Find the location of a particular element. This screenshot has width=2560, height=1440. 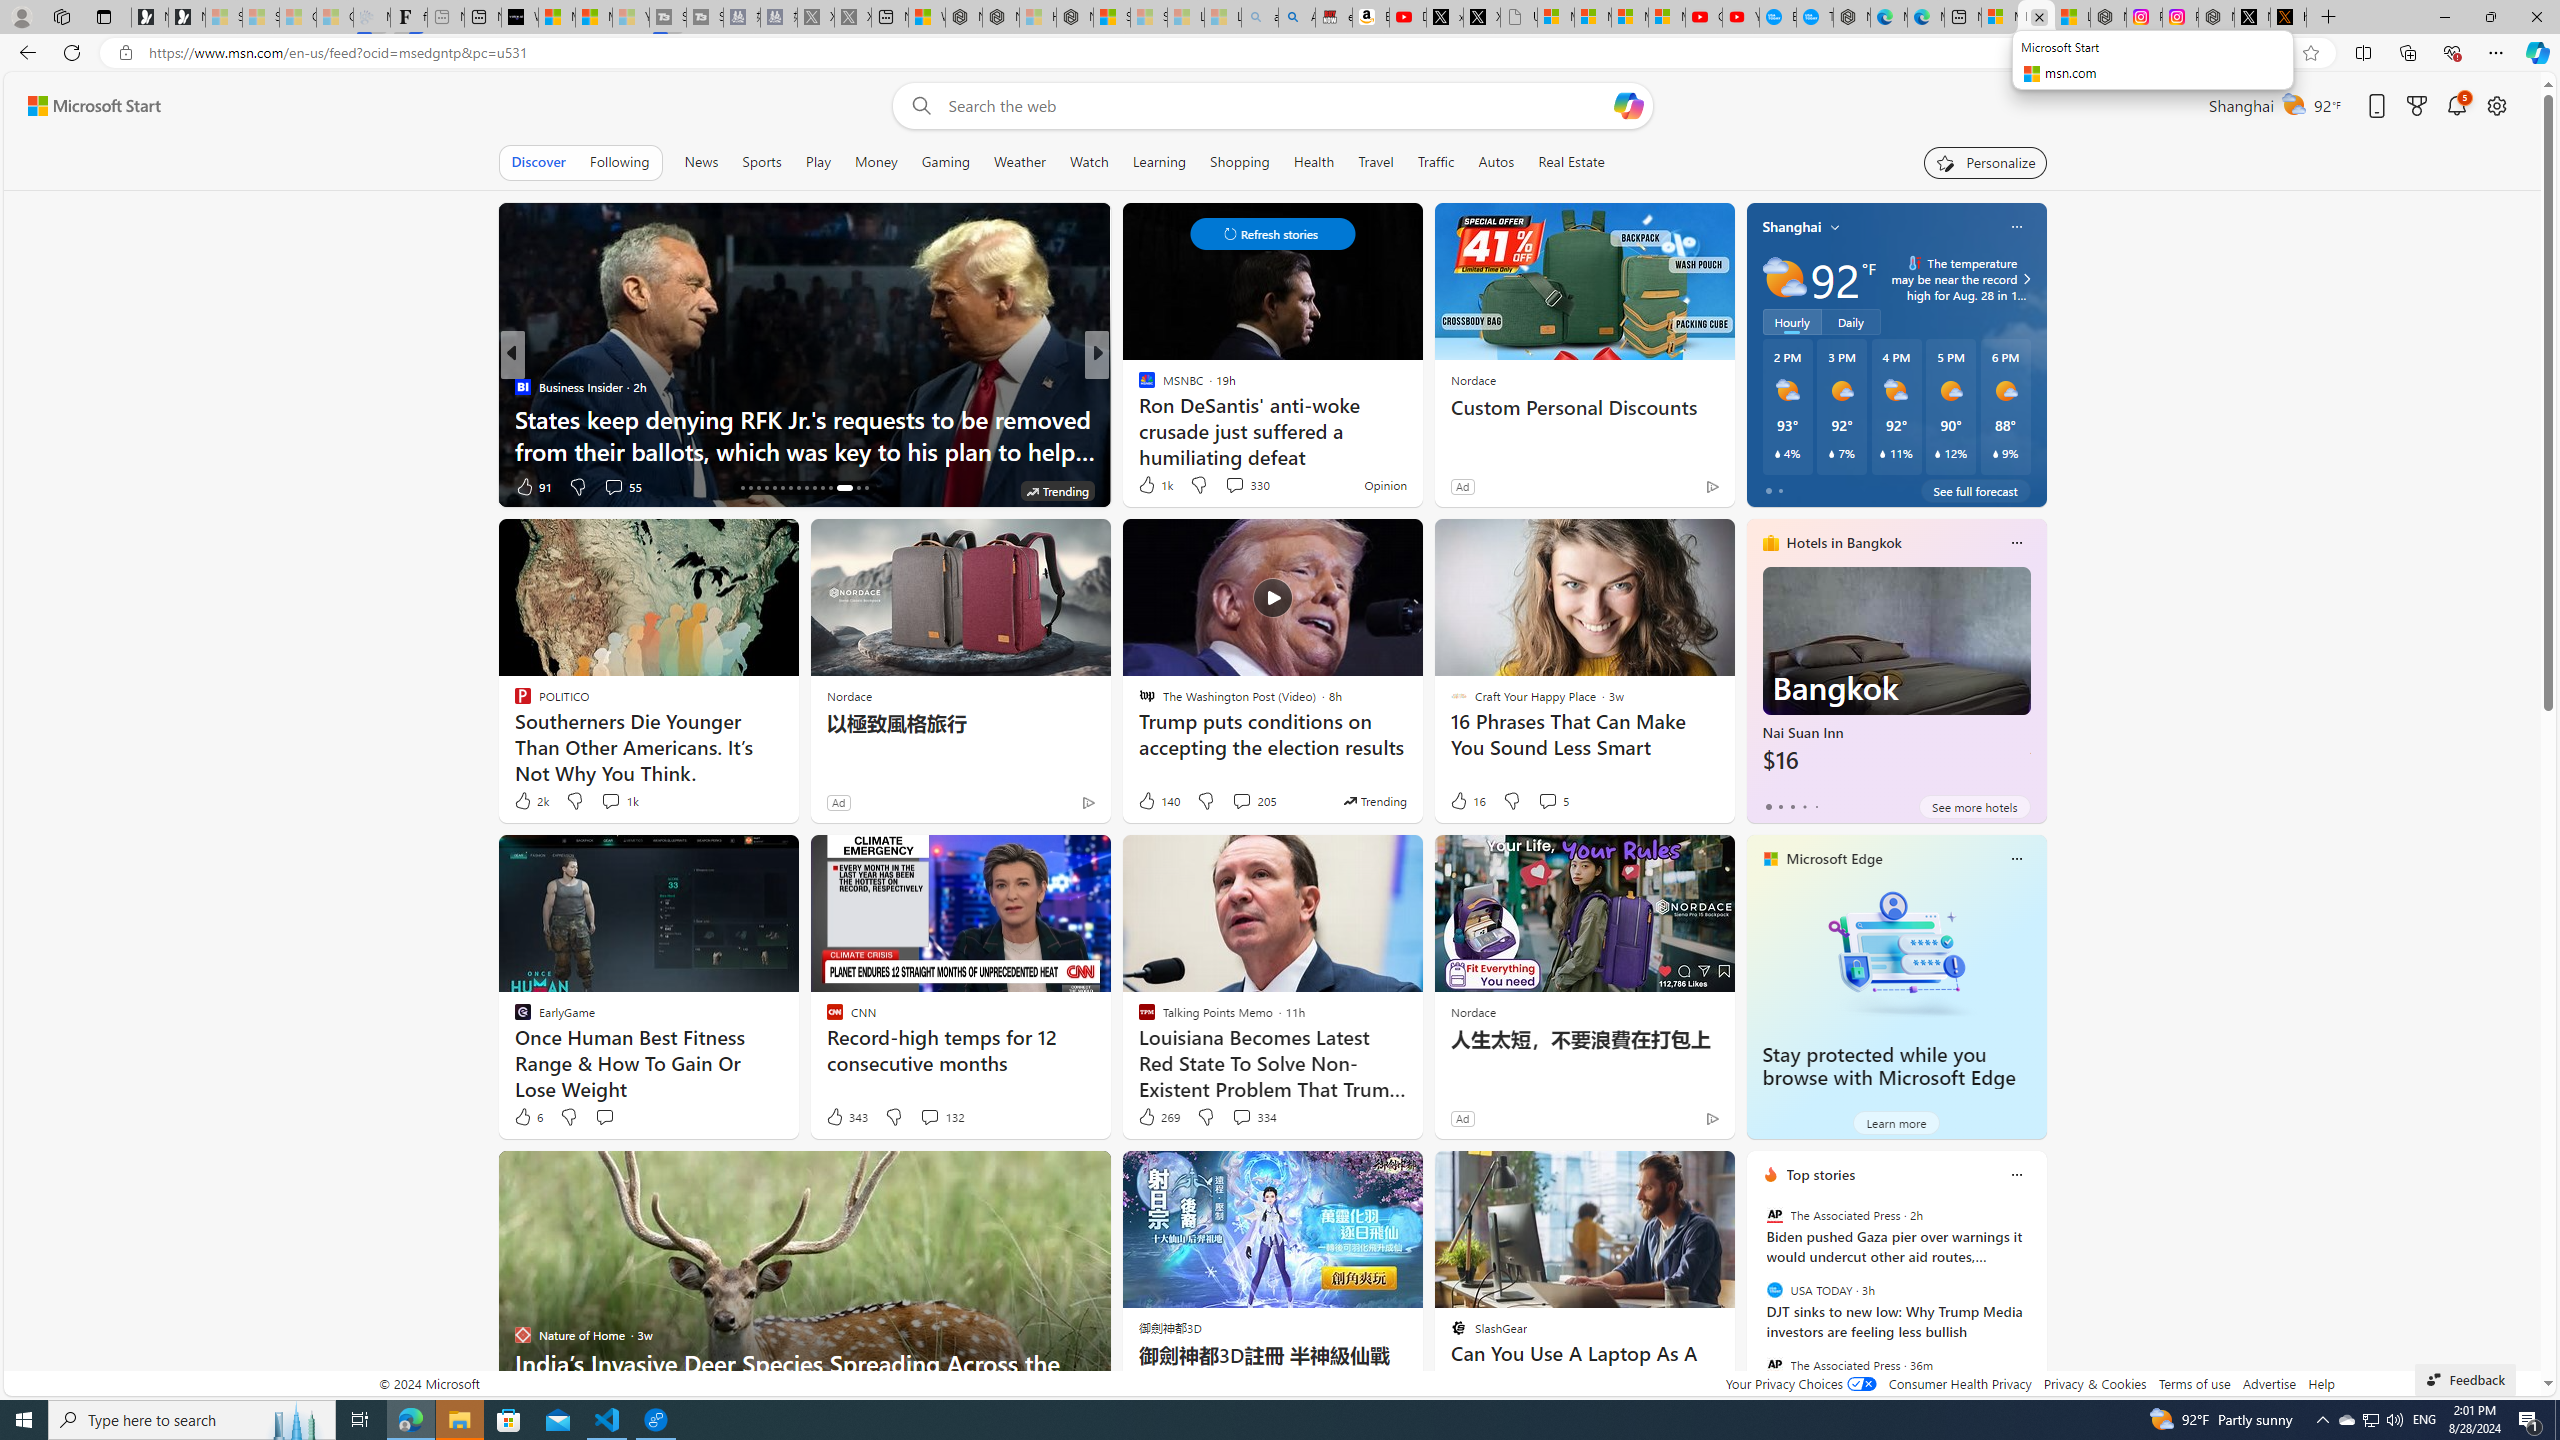

Stay protected while you browse with Microsoft Edge is located at coordinates (1889, 1066).